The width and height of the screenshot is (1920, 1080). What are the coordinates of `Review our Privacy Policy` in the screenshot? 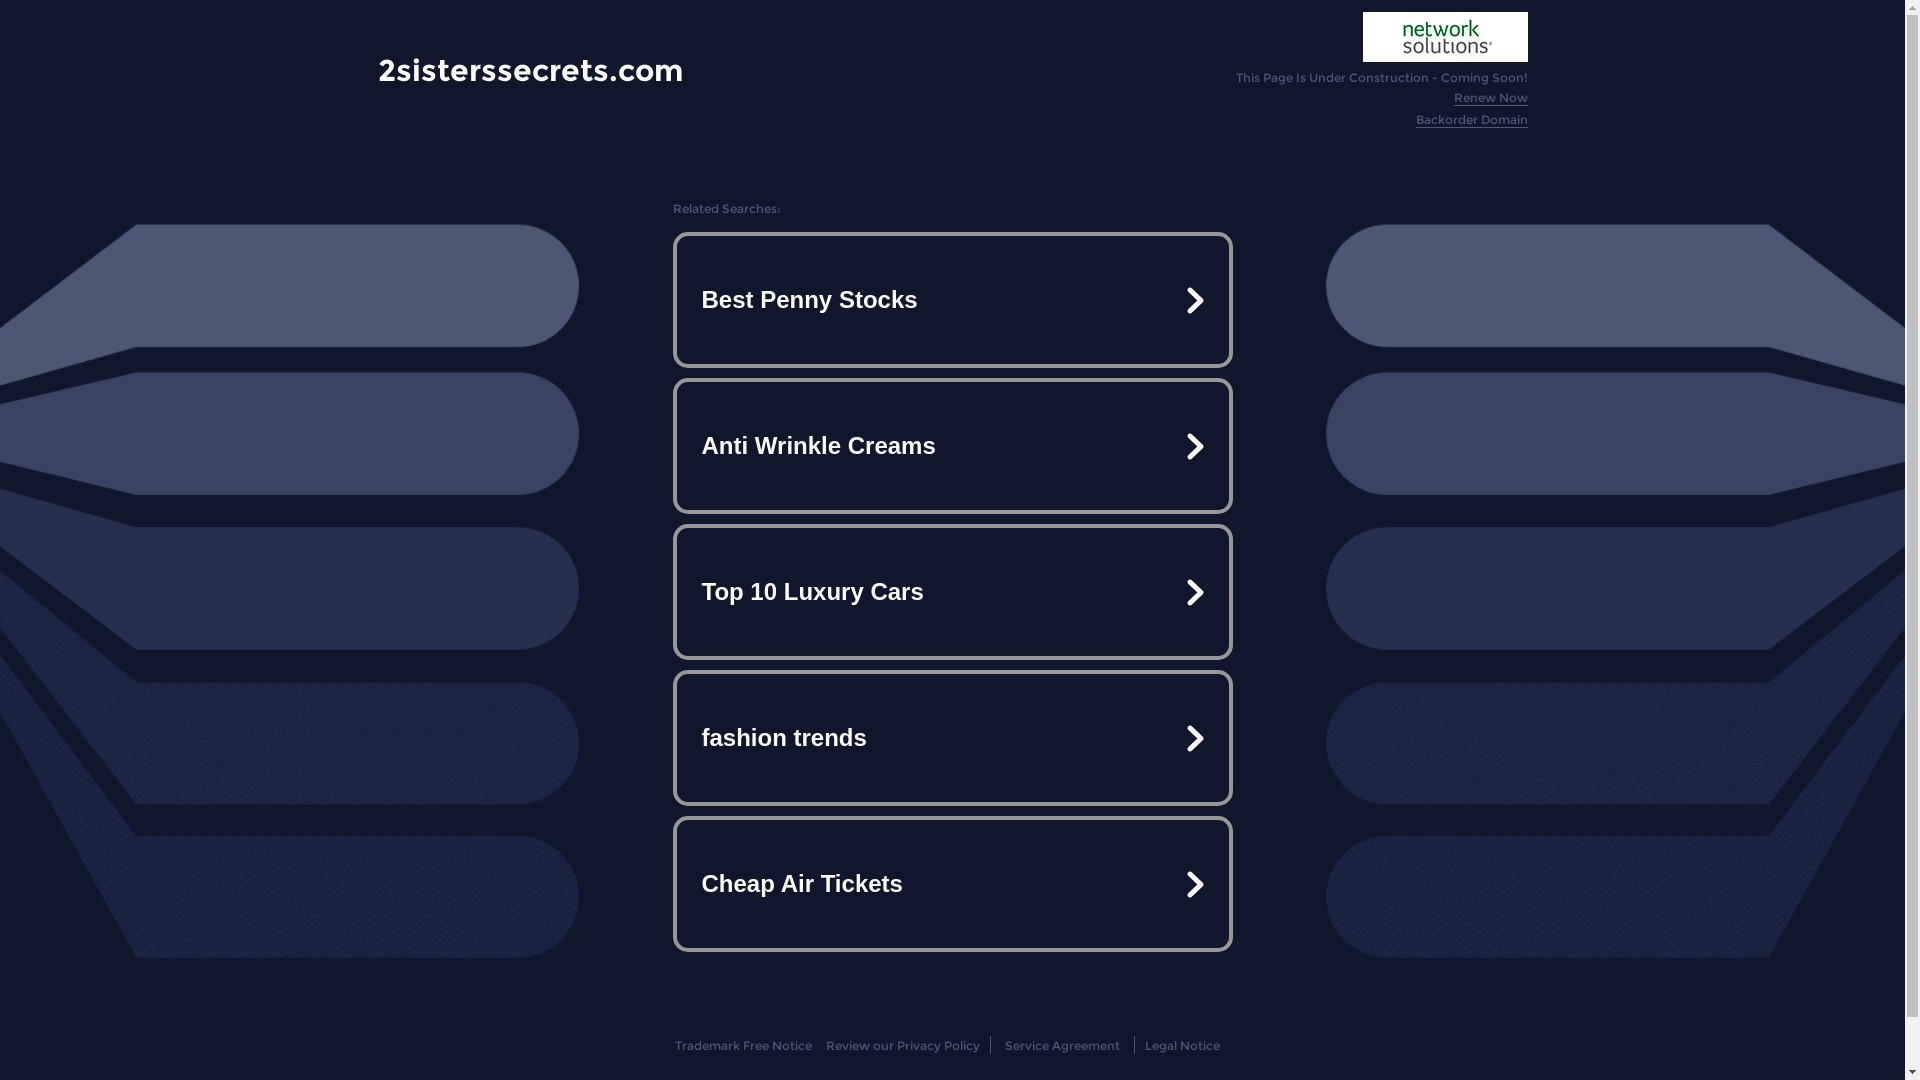 It's located at (902, 1046).